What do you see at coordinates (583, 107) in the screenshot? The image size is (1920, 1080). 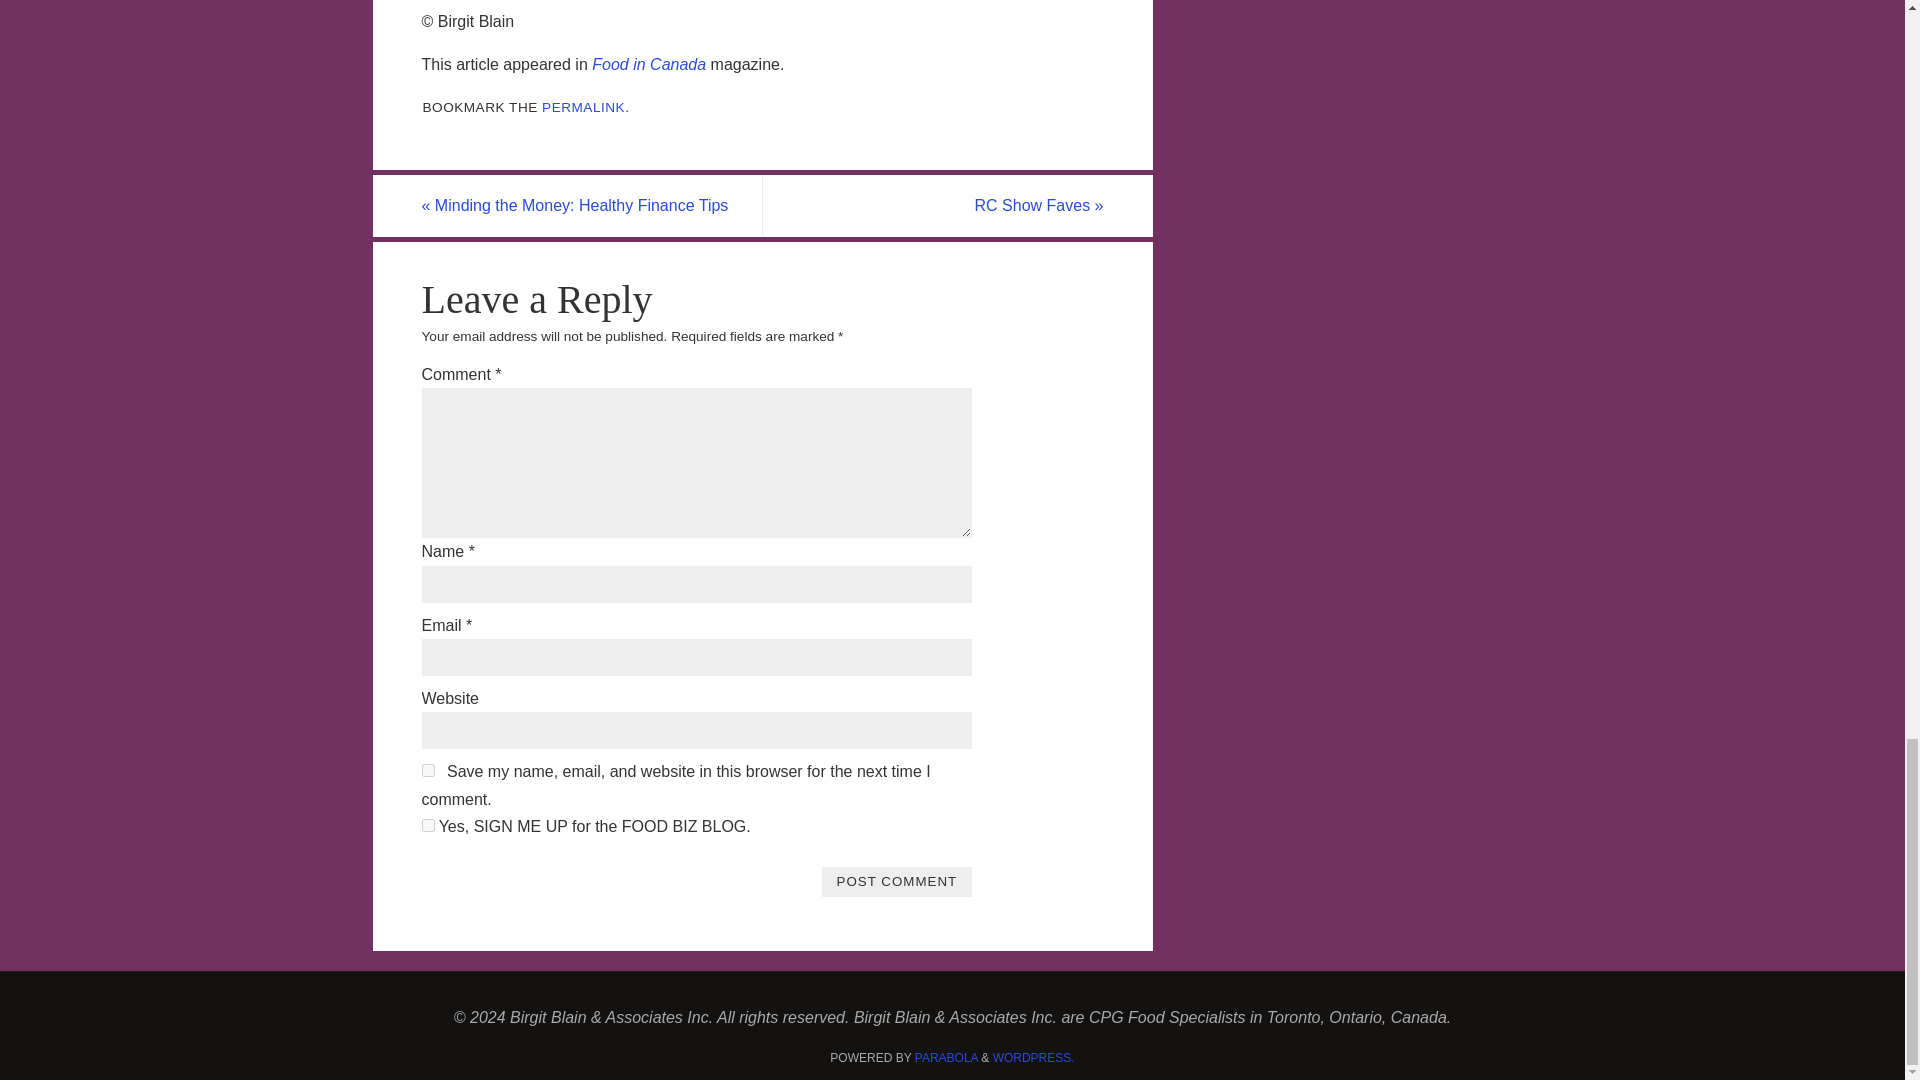 I see `Permalink to Beware of Overpromising` at bounding box center [583, 107].